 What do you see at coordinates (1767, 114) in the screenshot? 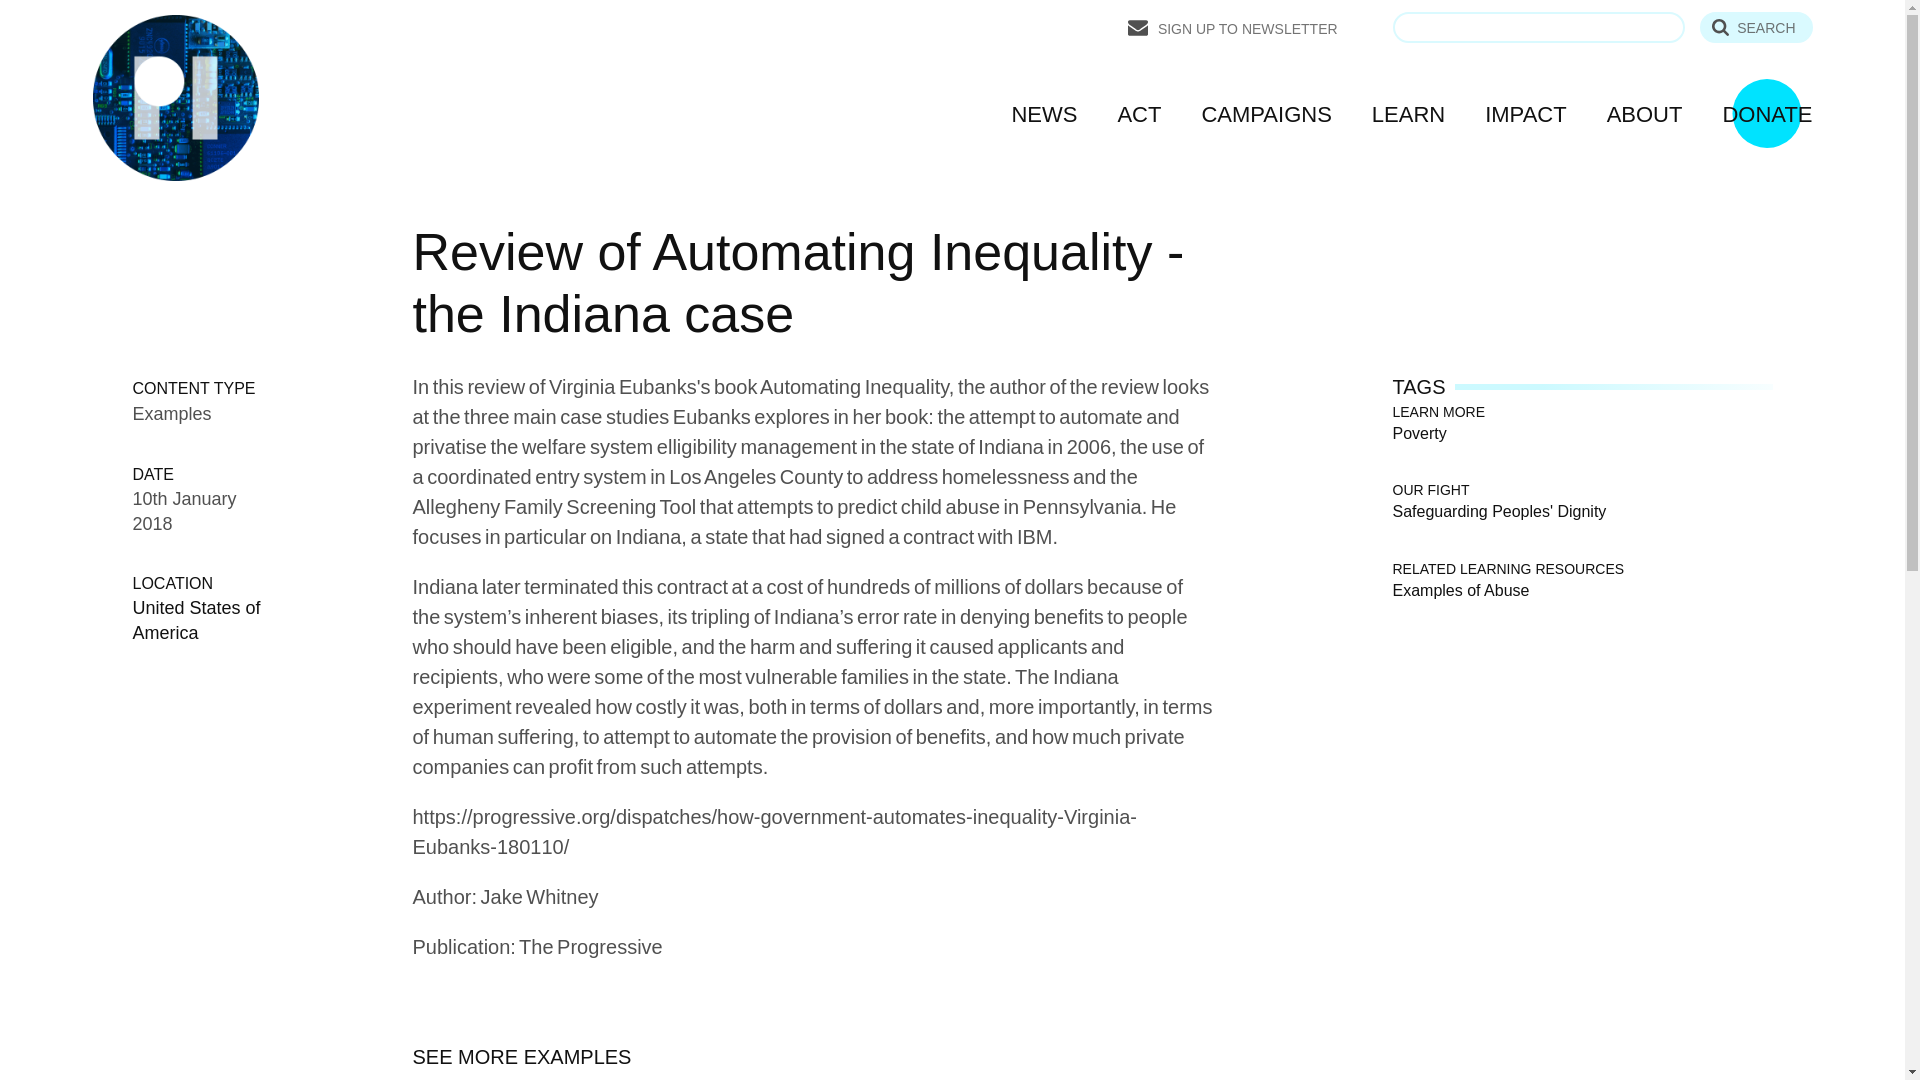
I see `DONATE` at bounding box center [1767, 114].